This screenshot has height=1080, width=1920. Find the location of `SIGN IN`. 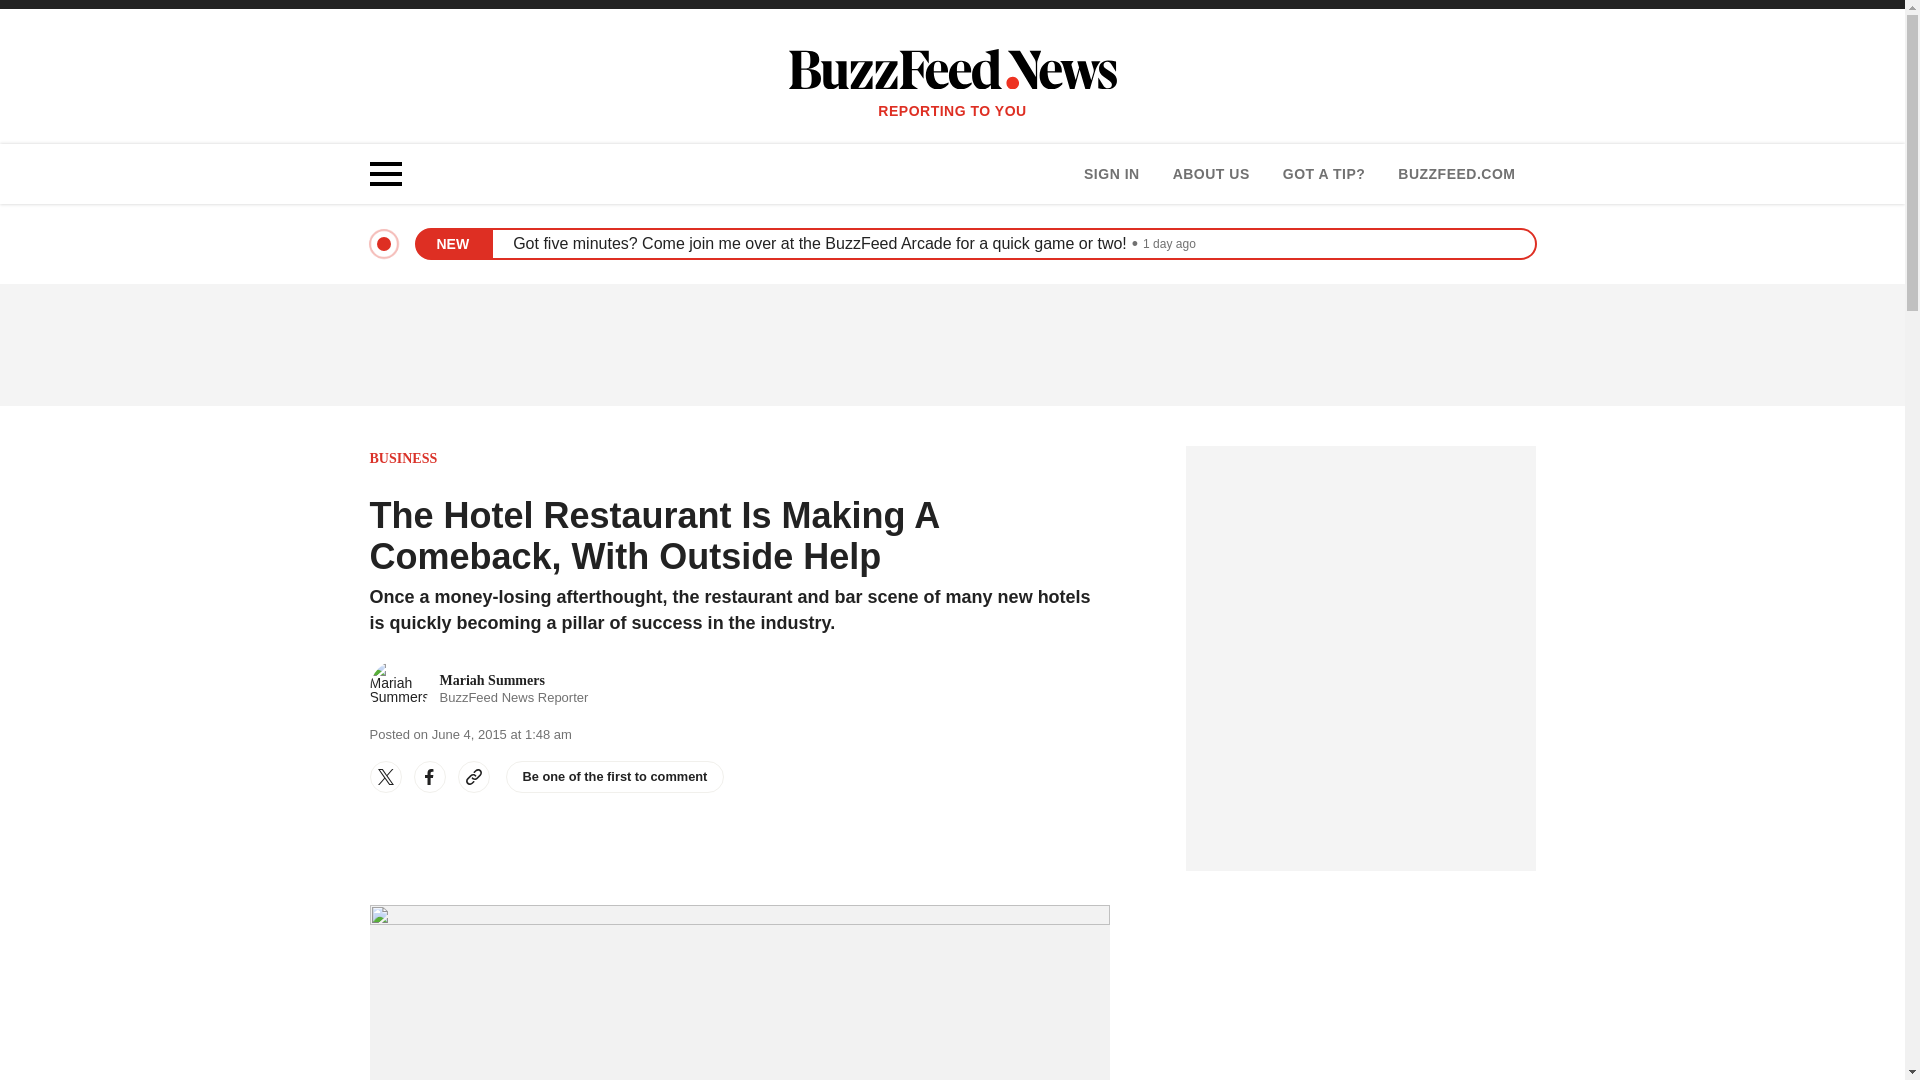

SIGN IN is located at coordinates (1111, 174).